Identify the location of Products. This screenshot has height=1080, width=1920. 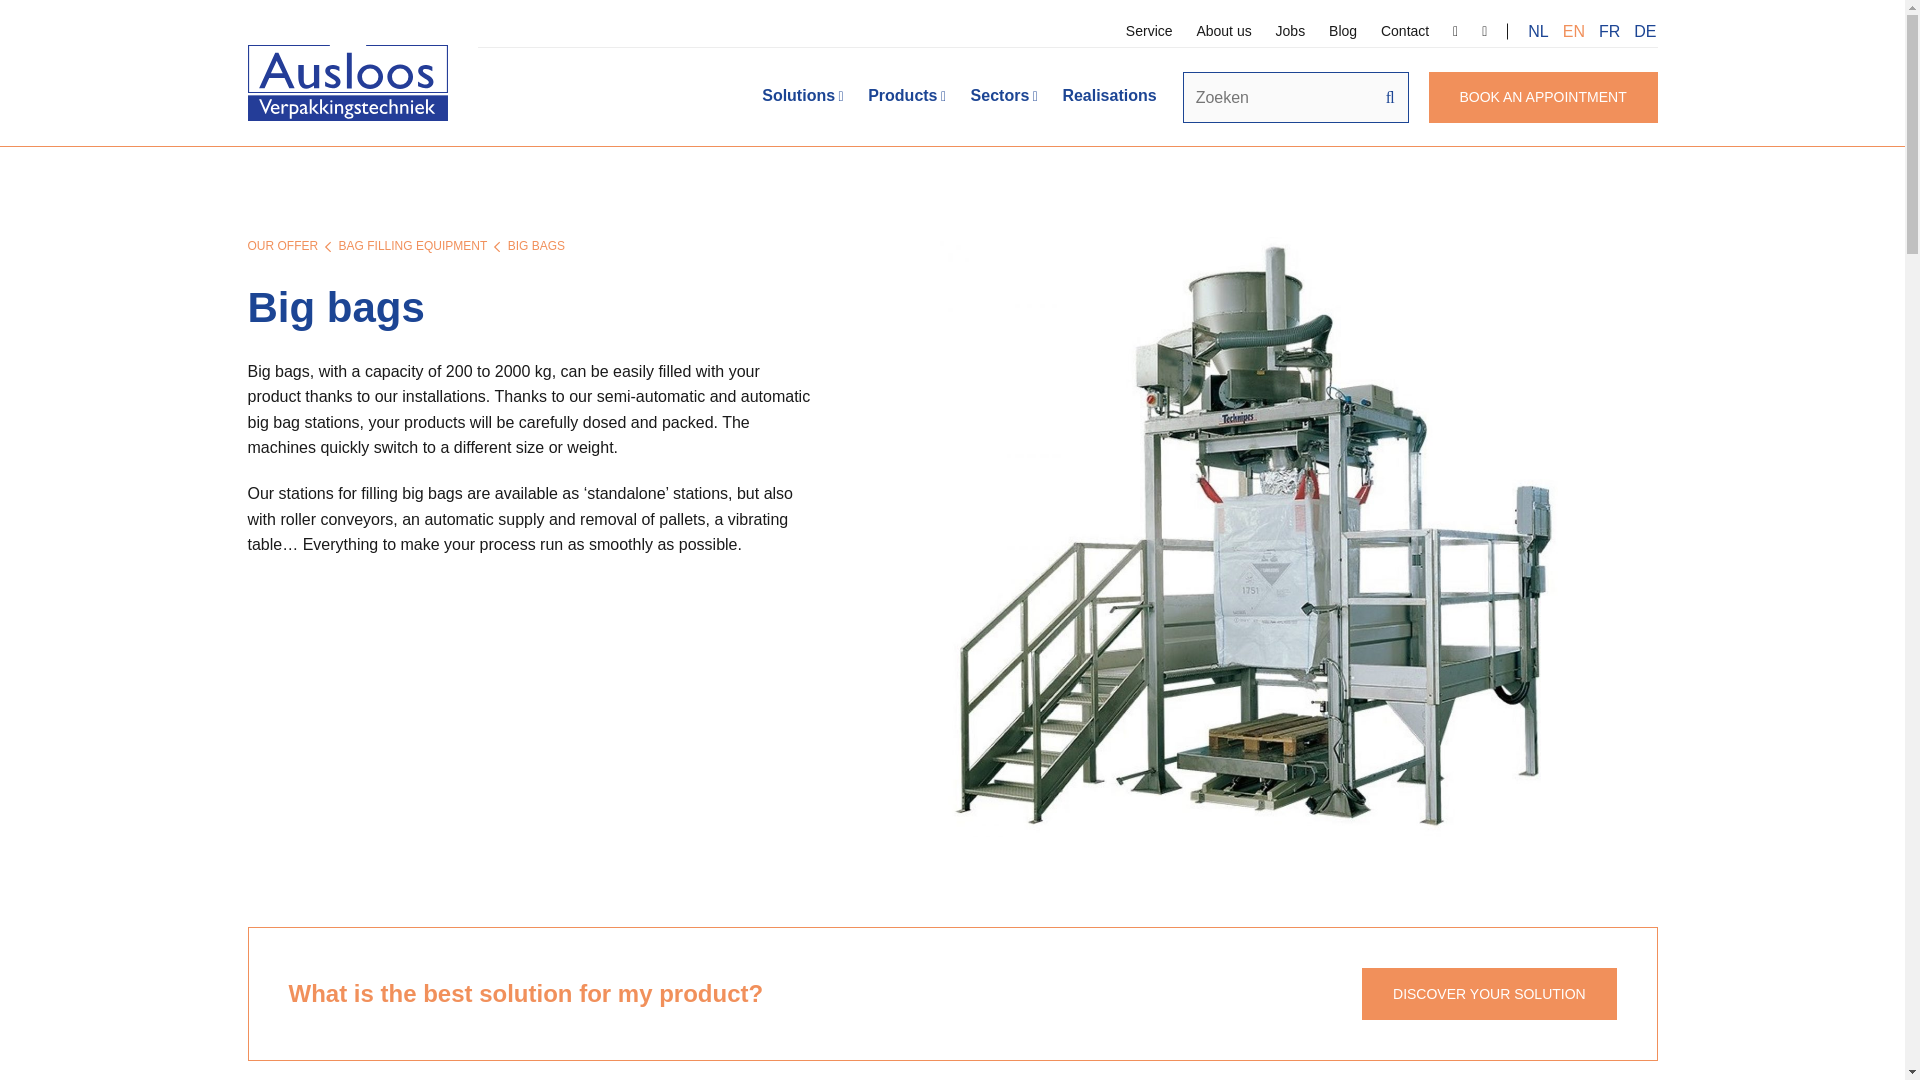
(907, 96).